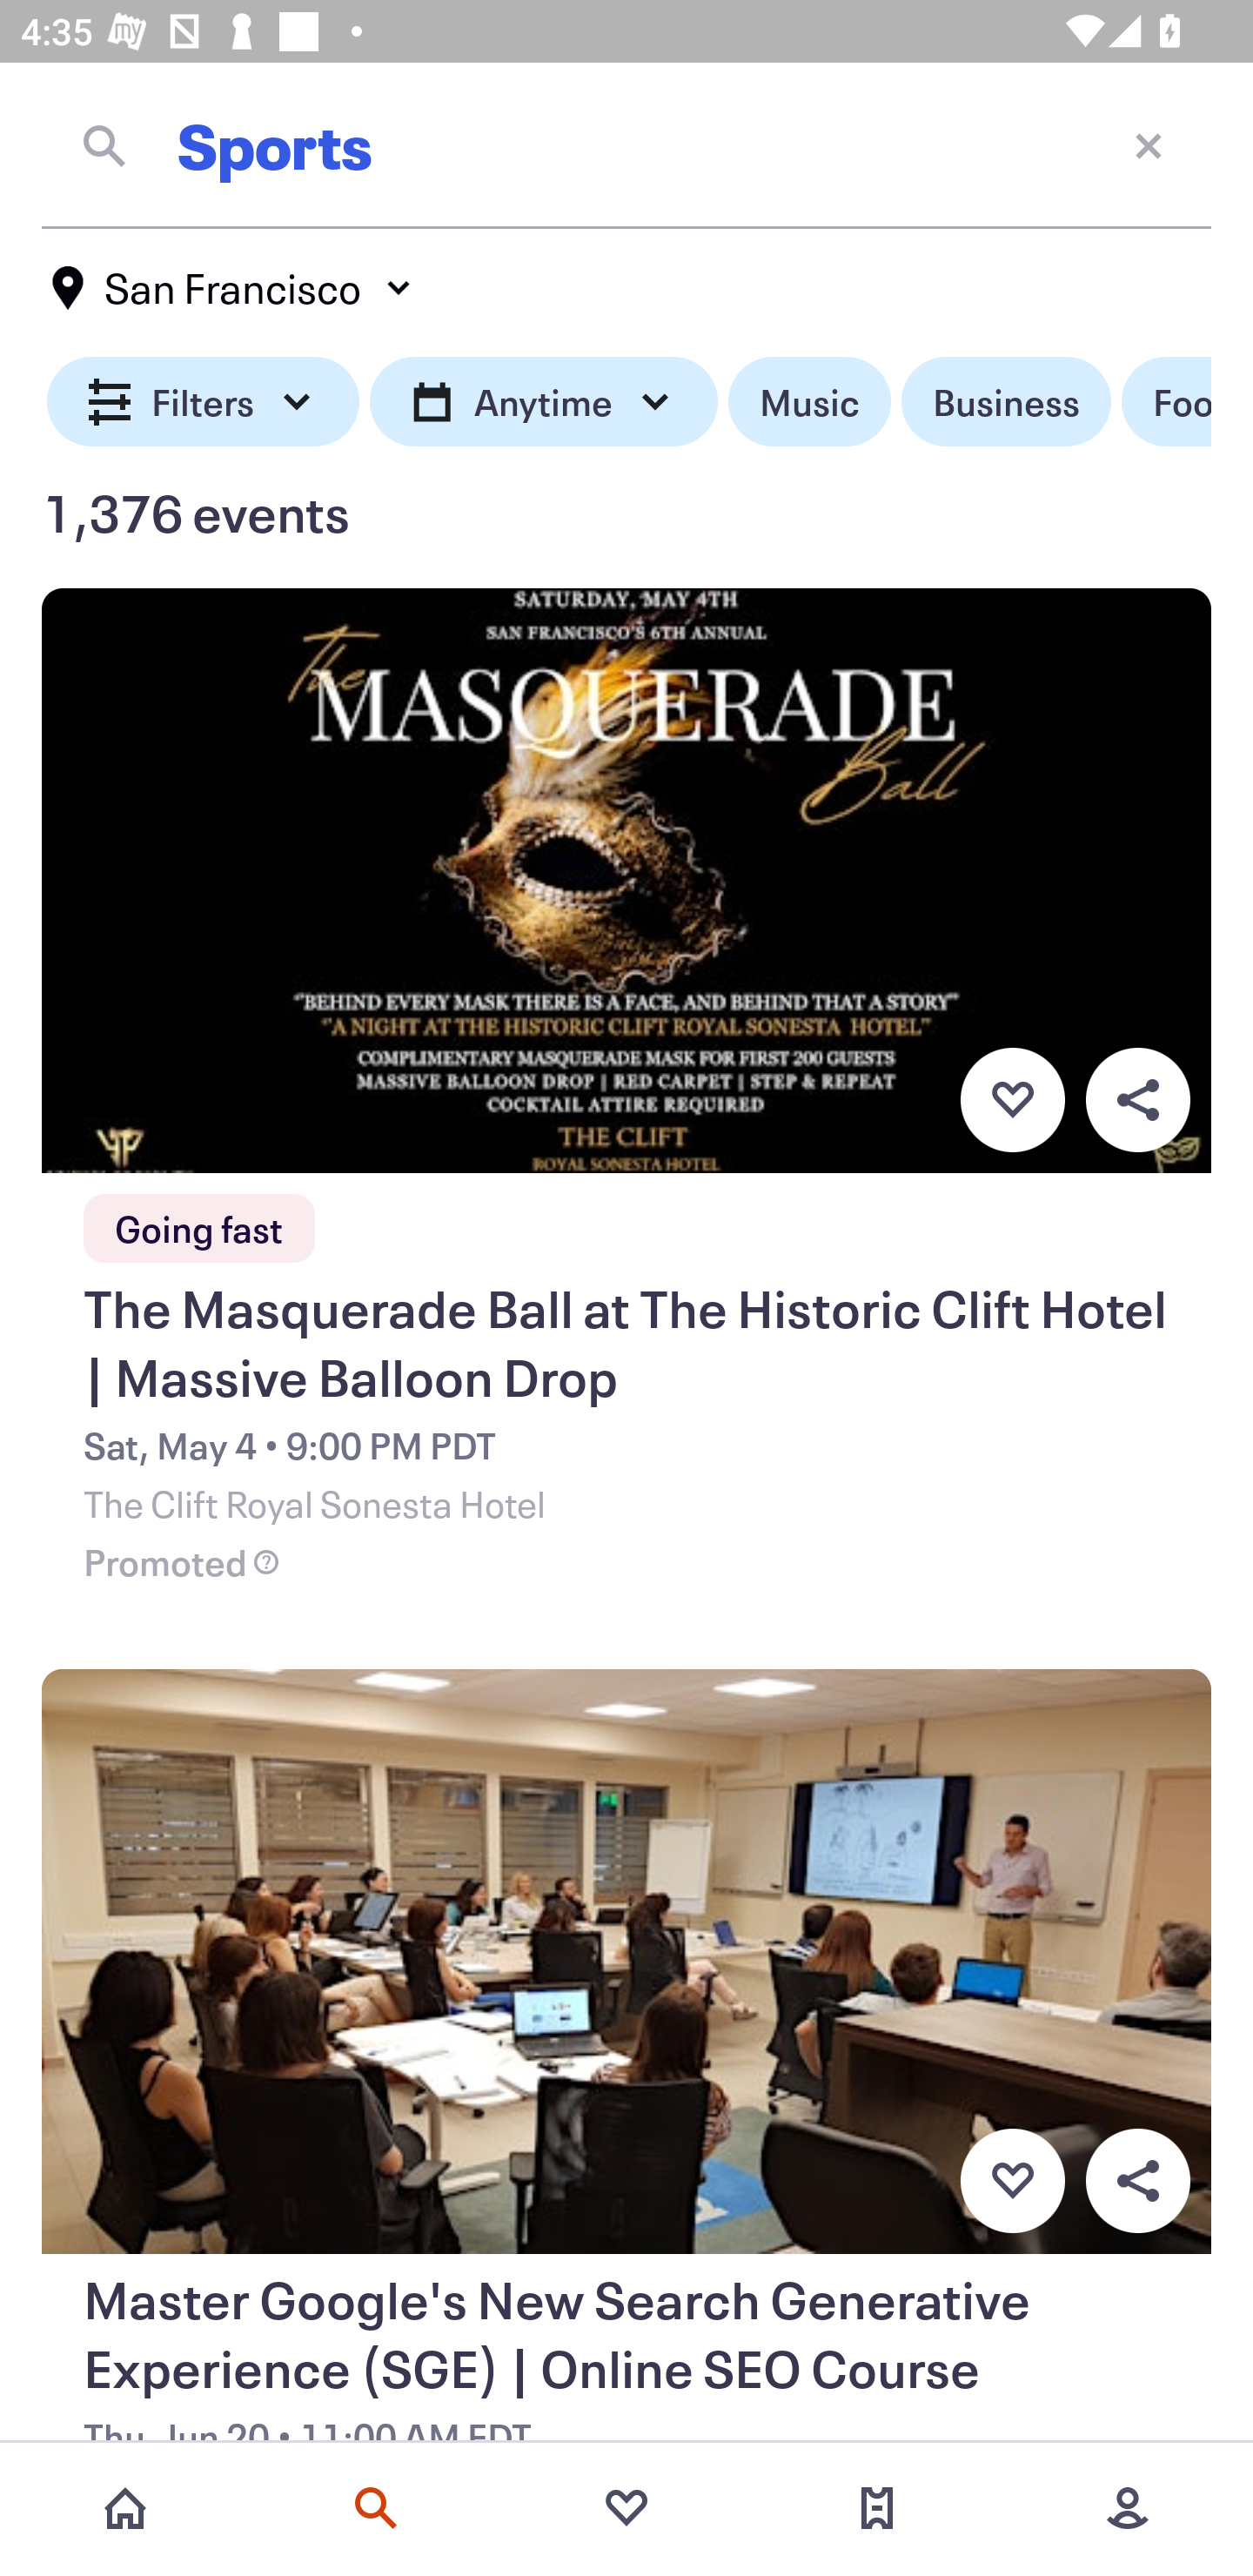  Describe the element at coordinates (204, 402) in the screenshot. I see `Filters` at that location.